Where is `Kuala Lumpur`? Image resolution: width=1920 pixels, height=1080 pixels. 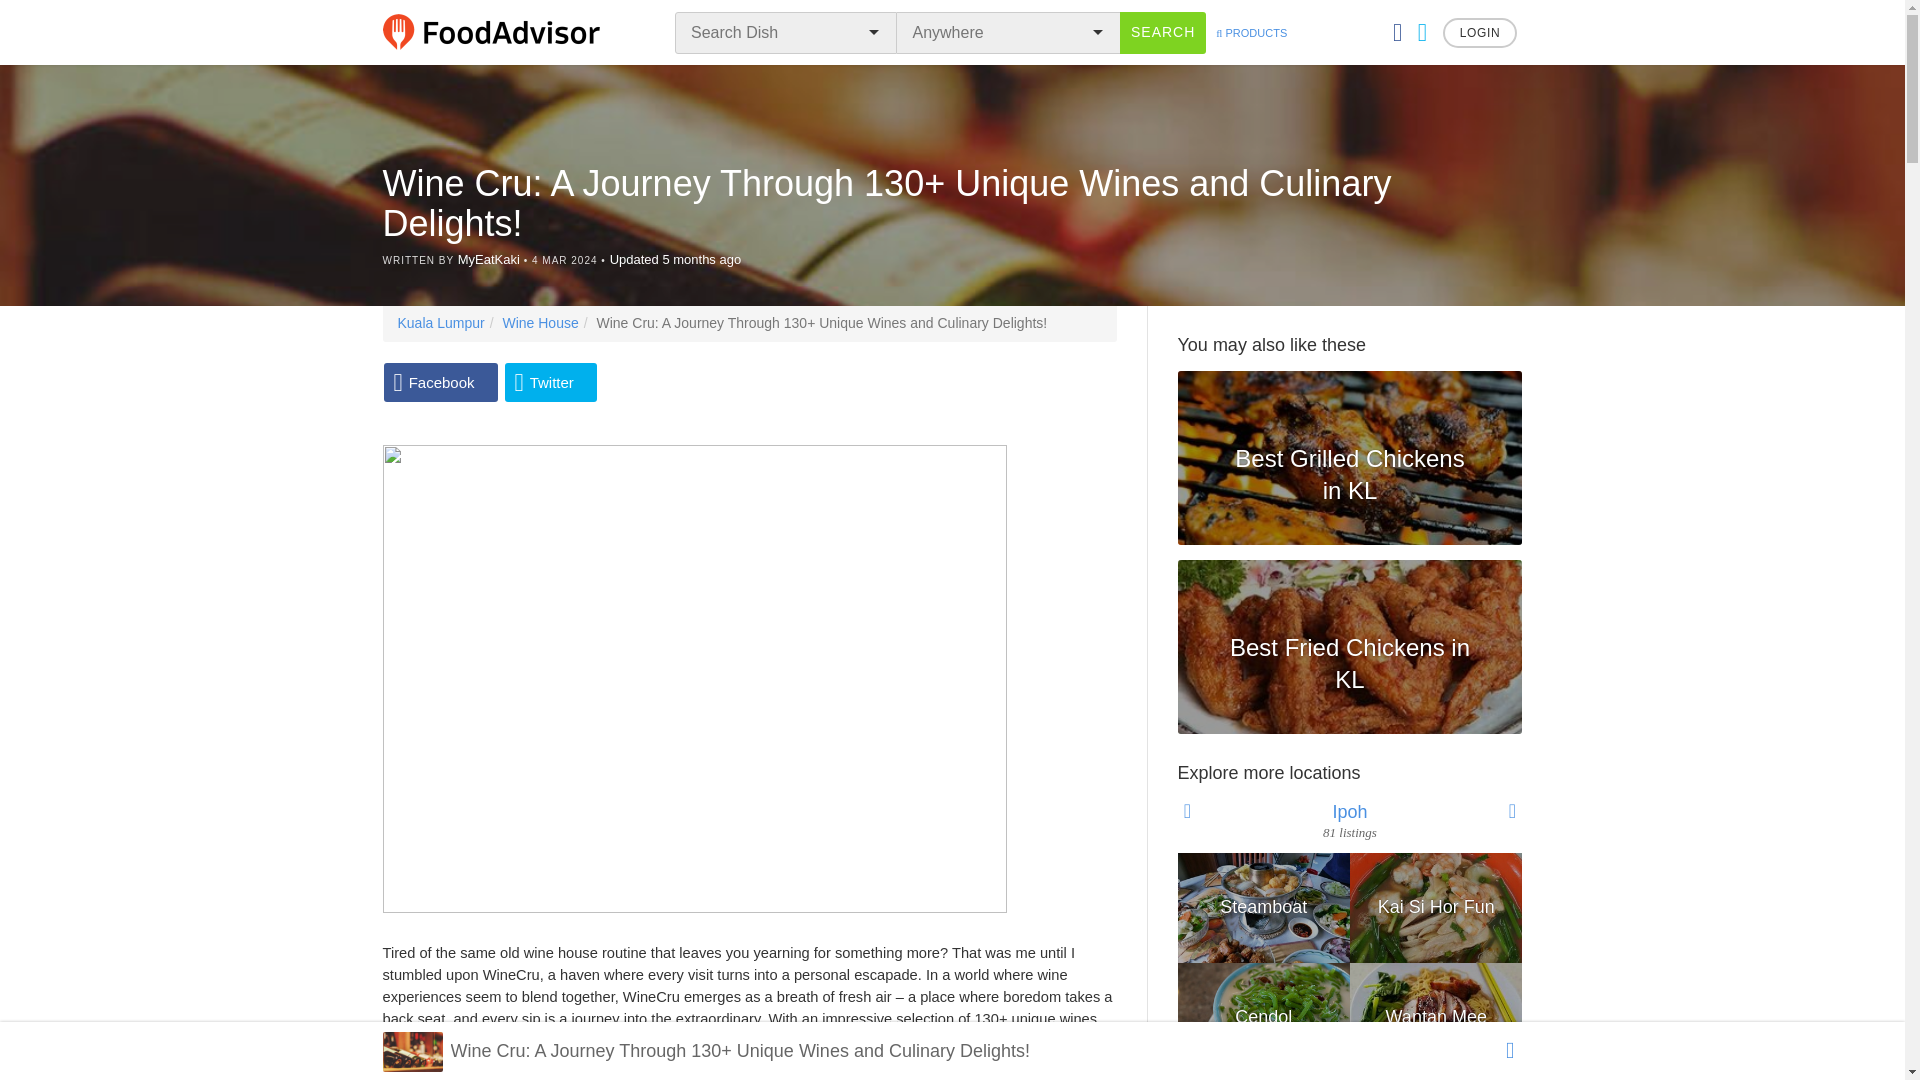
Kuala Lumpur is located at coordinates (441, 322).